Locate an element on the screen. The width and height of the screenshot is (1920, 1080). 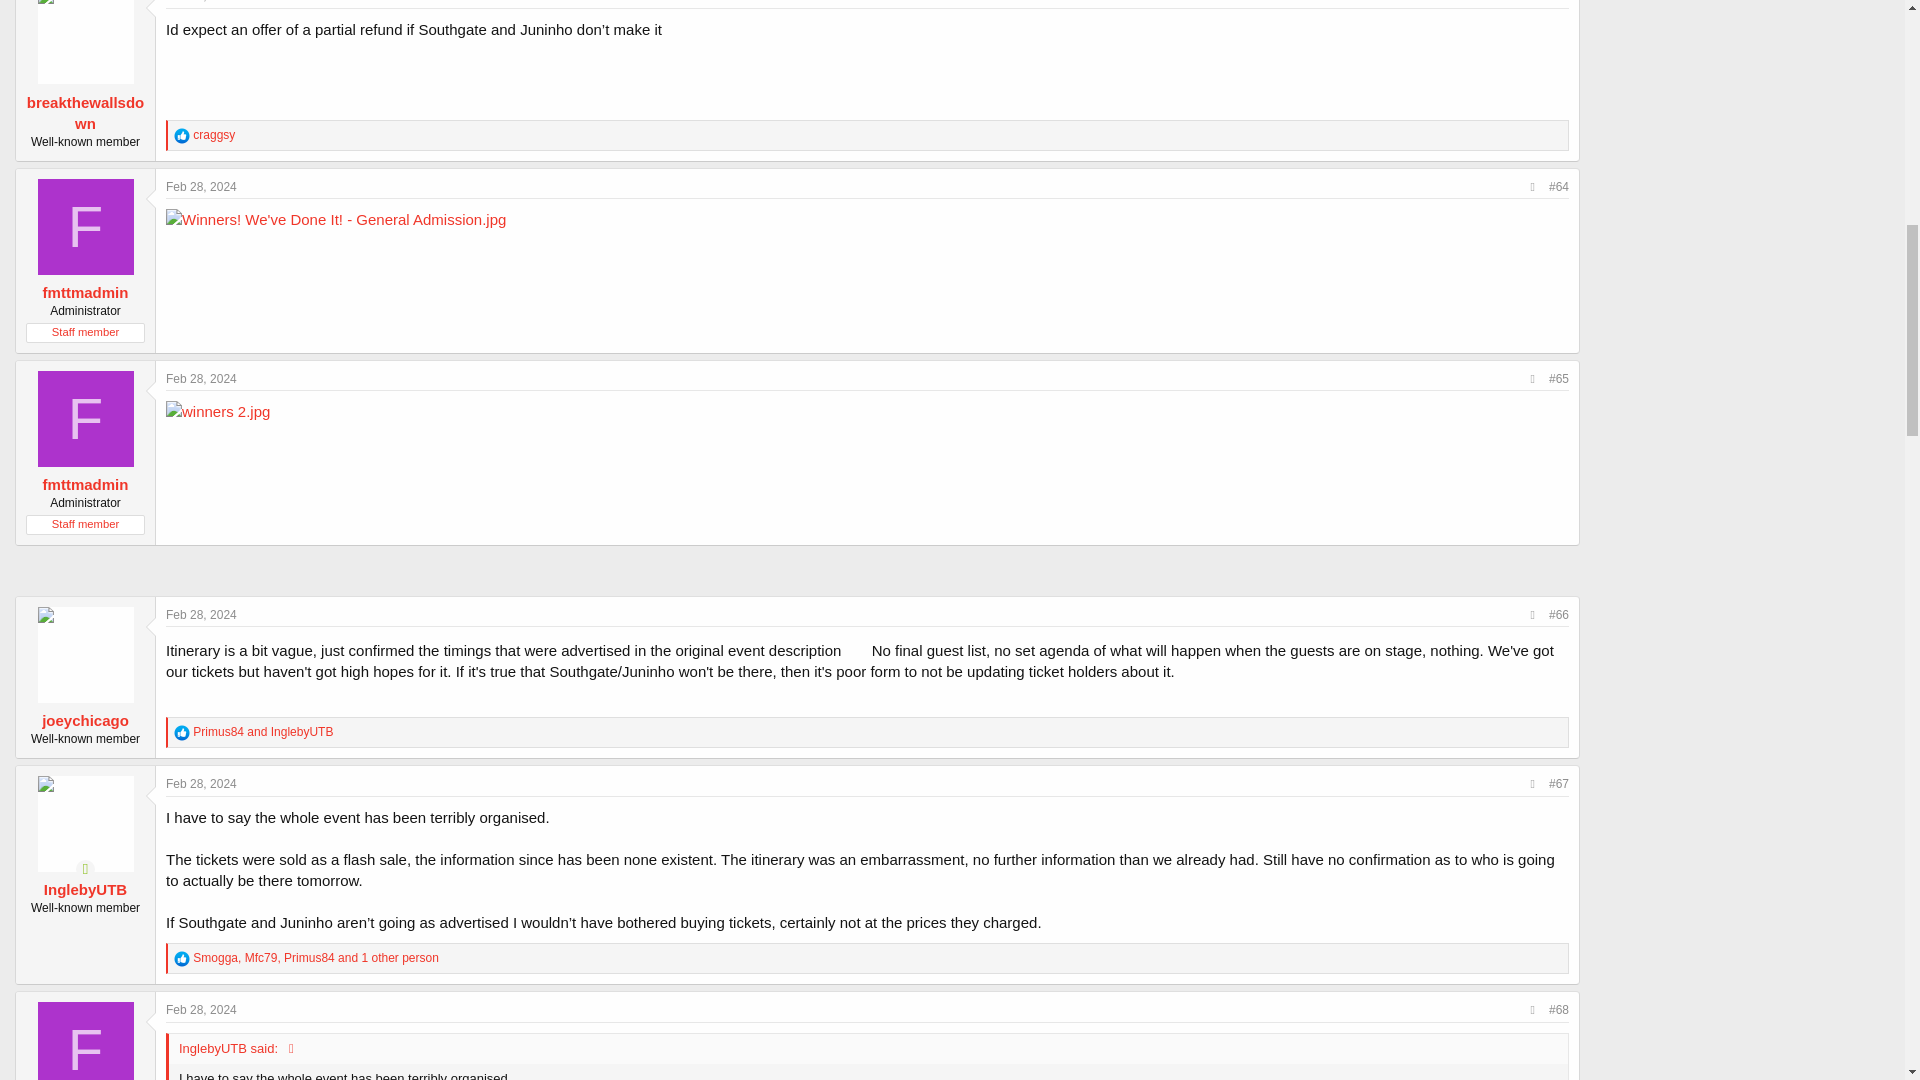
Feb 28, 2024 at 7:03 PM is located at coordinates (200, 378).